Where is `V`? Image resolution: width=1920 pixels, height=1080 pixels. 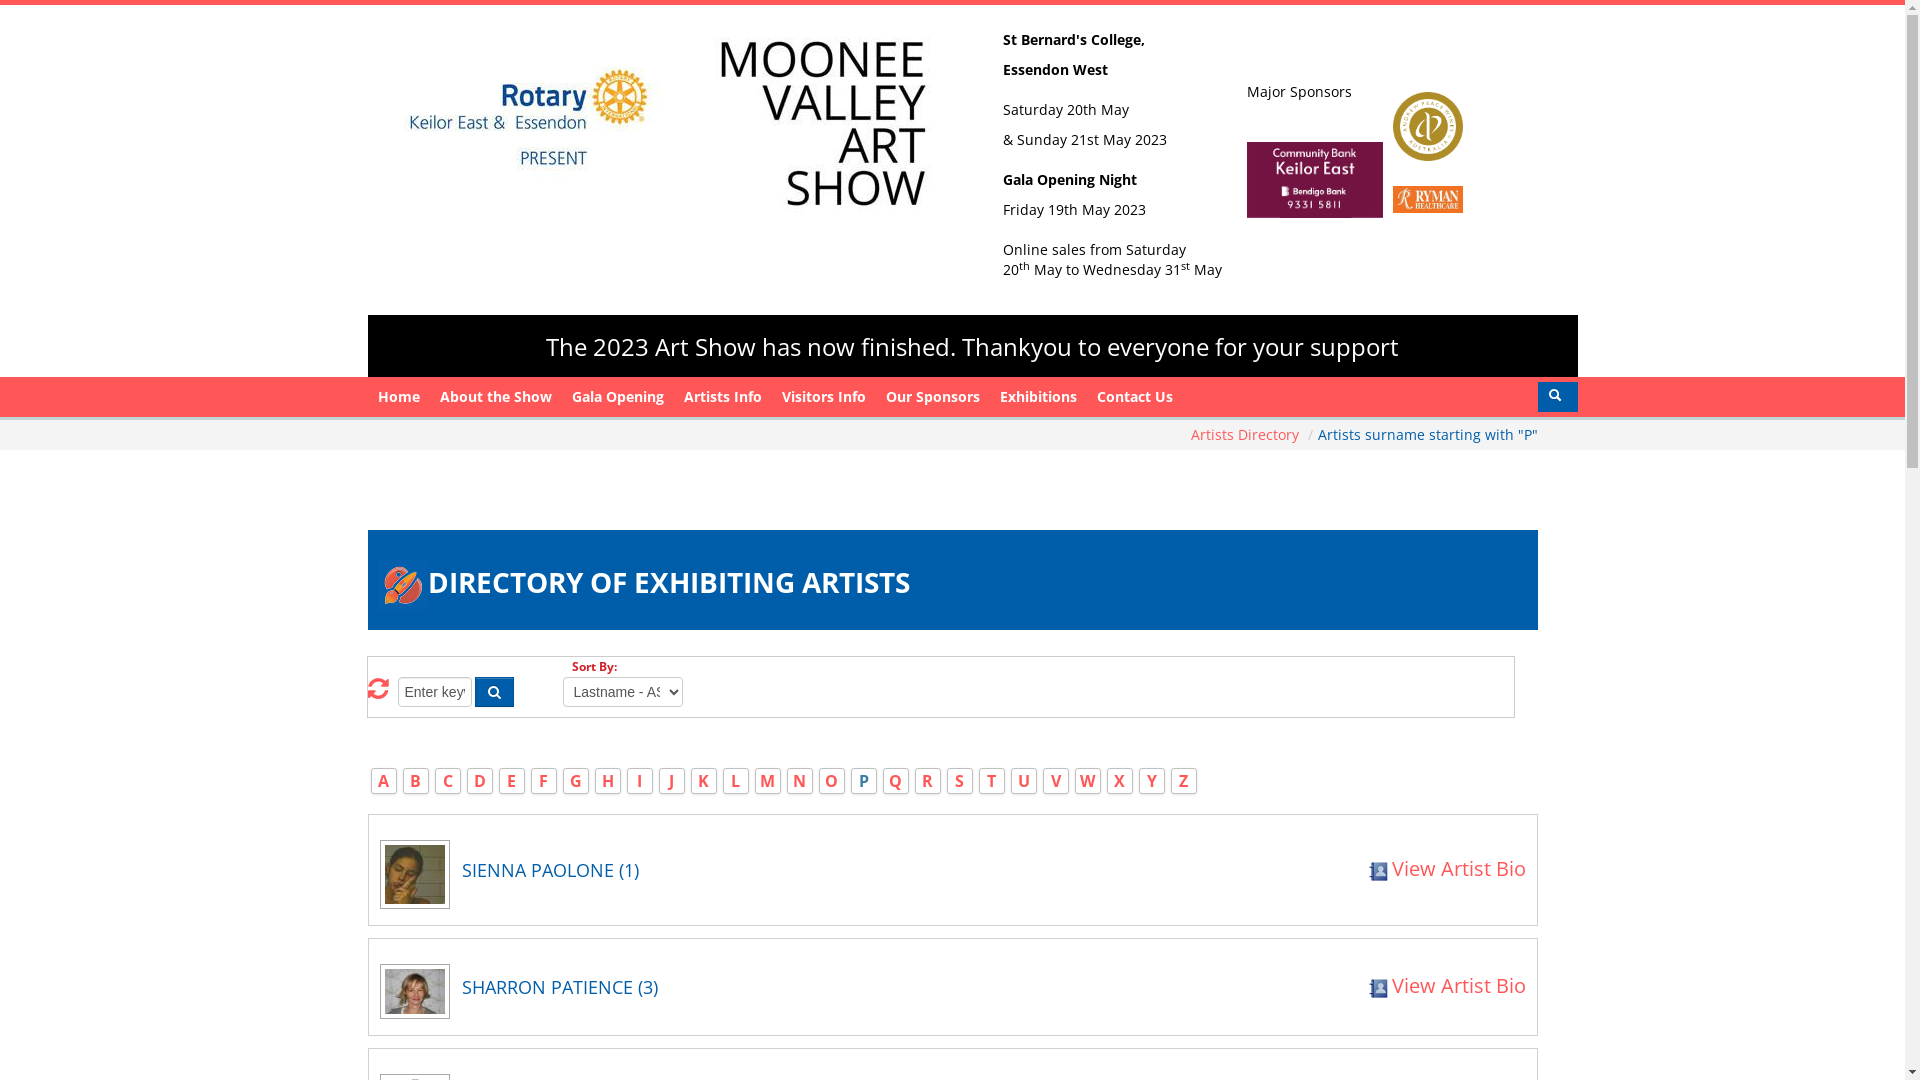
V is located at coordinates (1055, 780).